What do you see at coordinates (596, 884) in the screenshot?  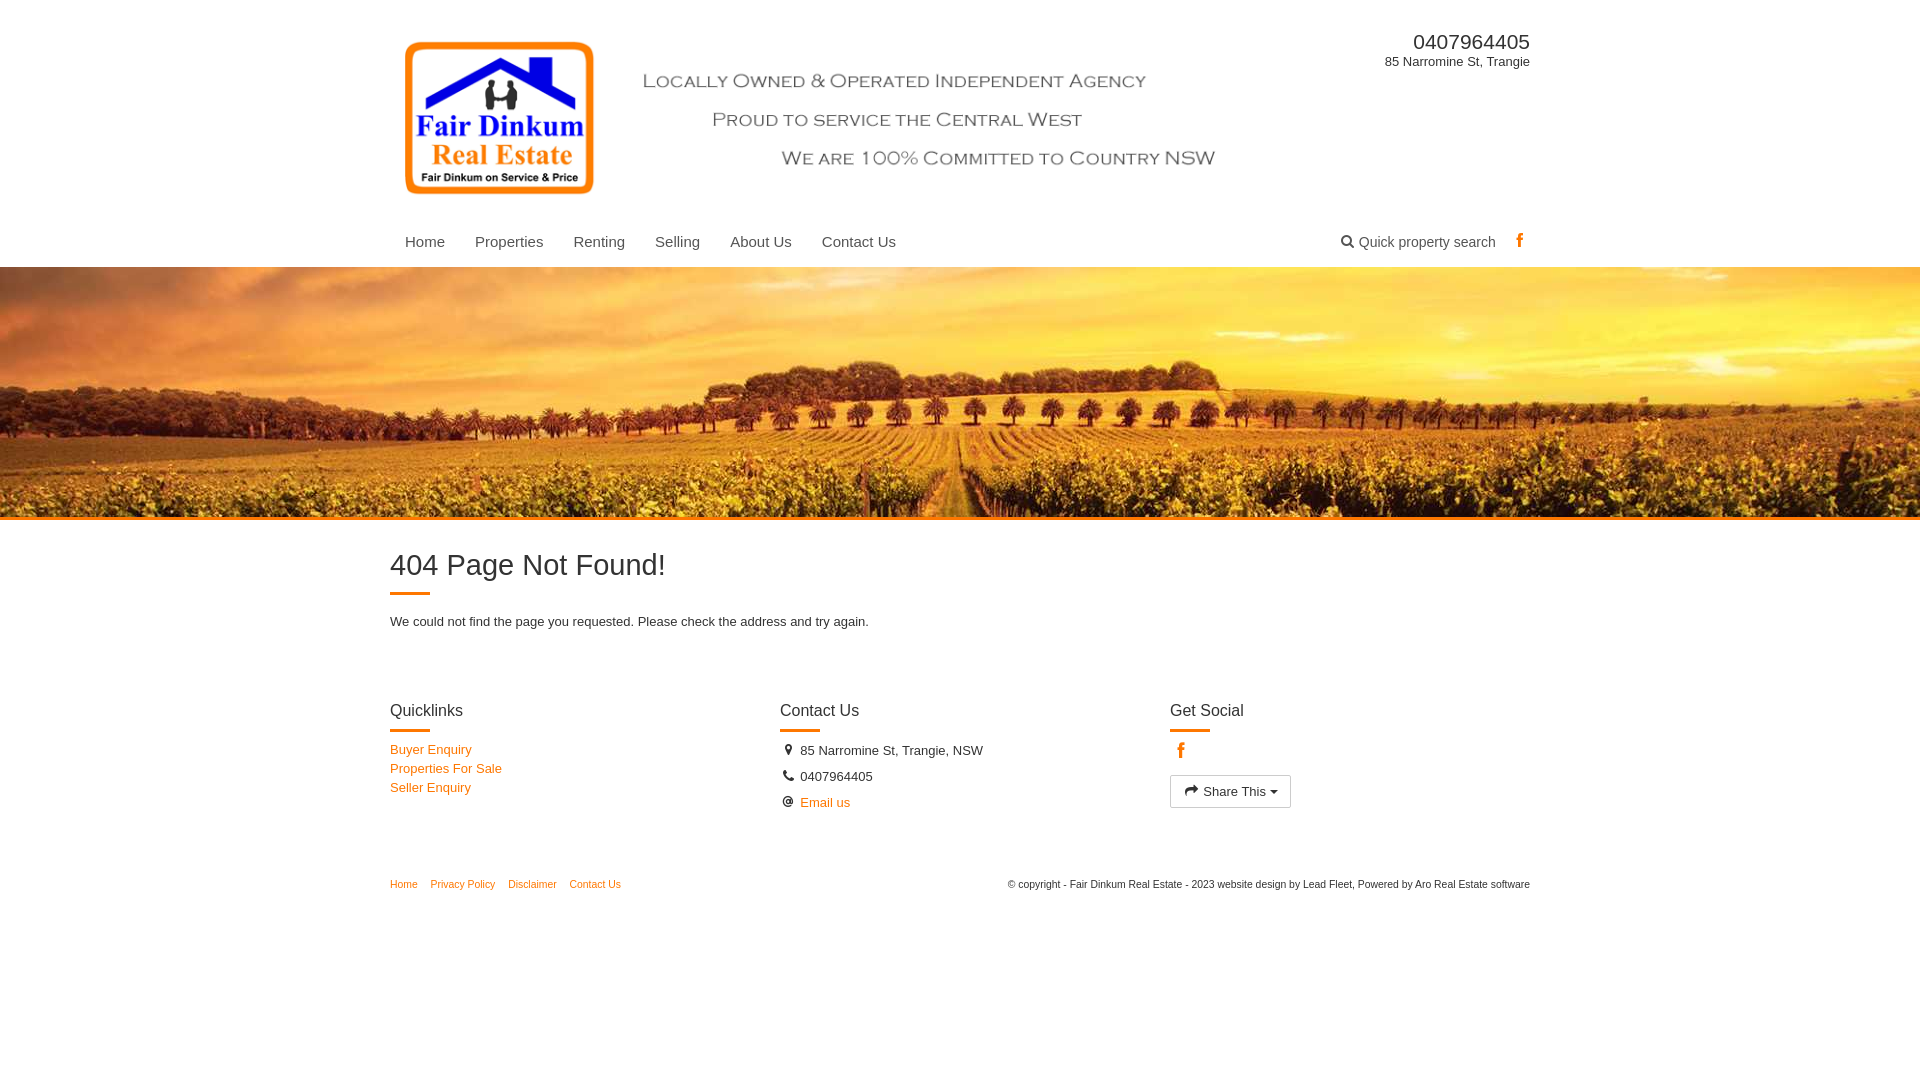 I see `Contact Us` at bounding box center [596, 884].